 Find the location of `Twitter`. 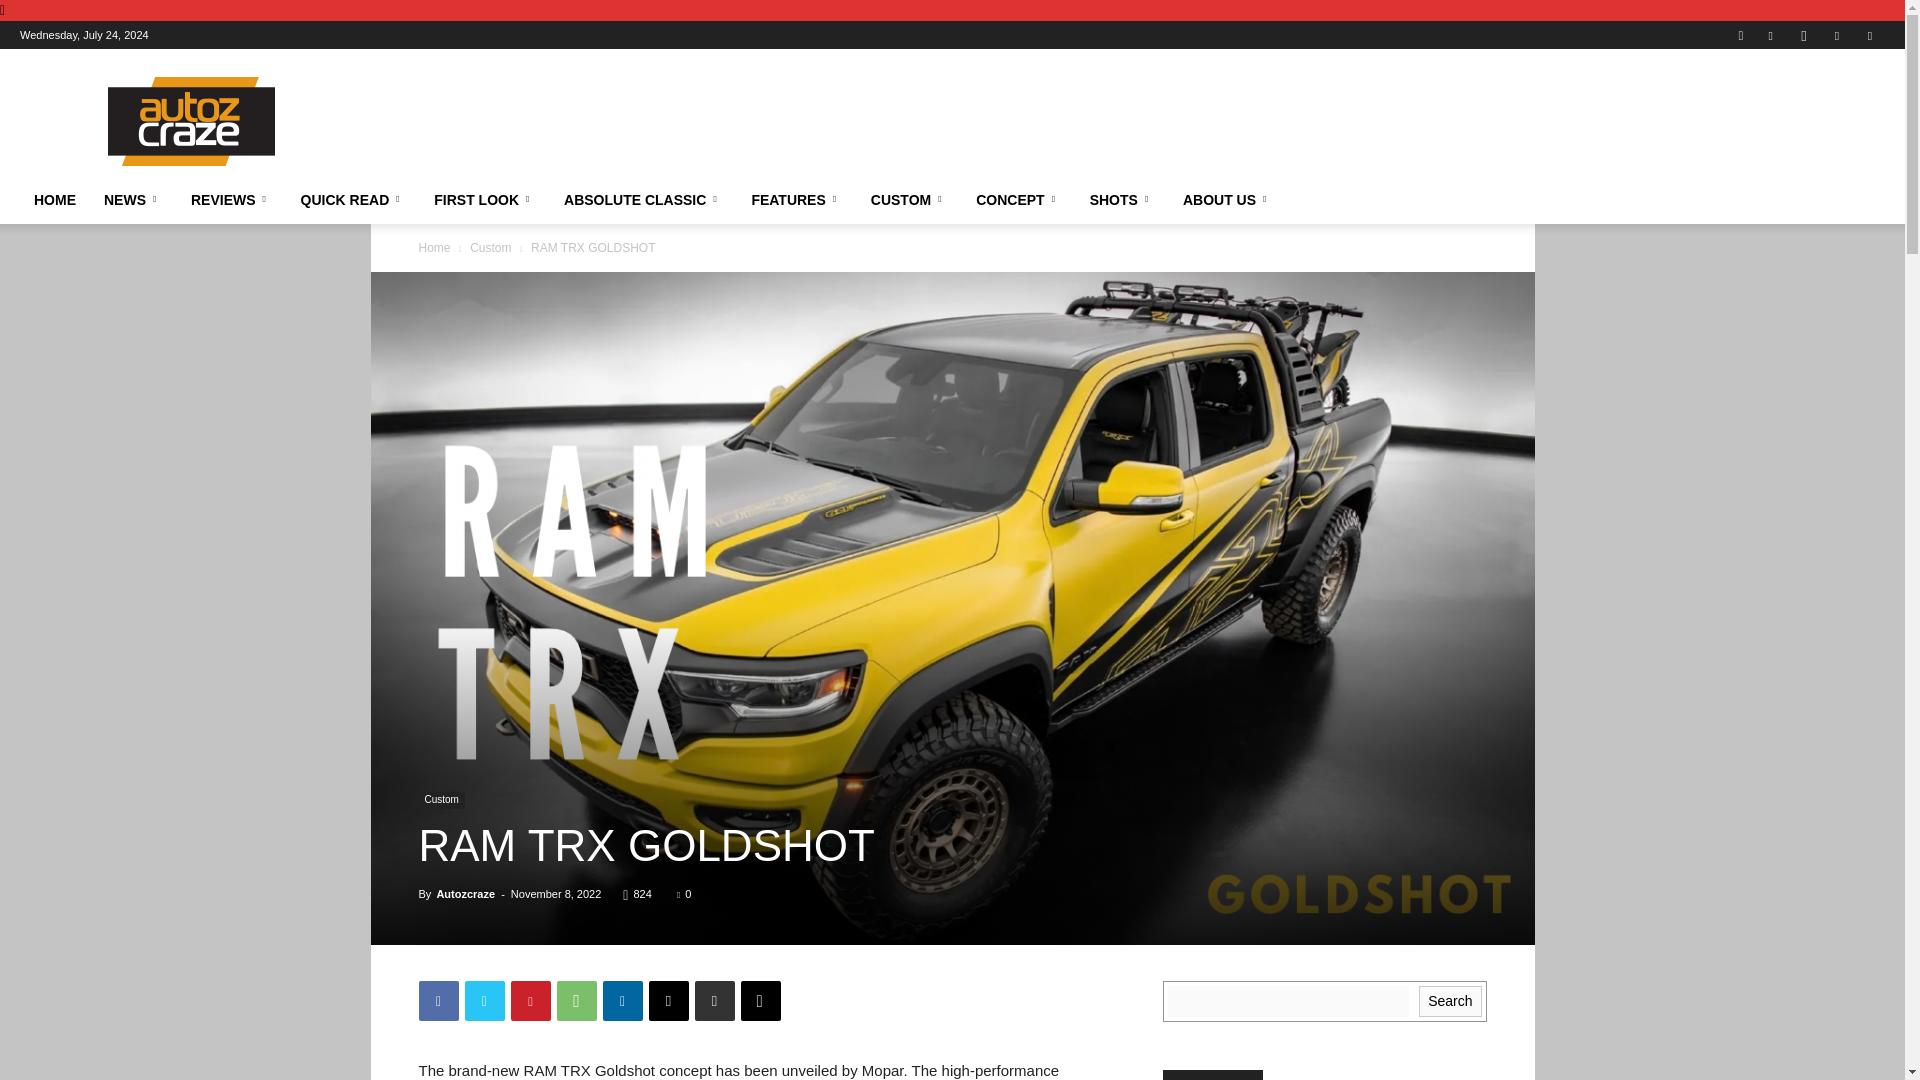

Twitter is located at coordinates (1870, 34).